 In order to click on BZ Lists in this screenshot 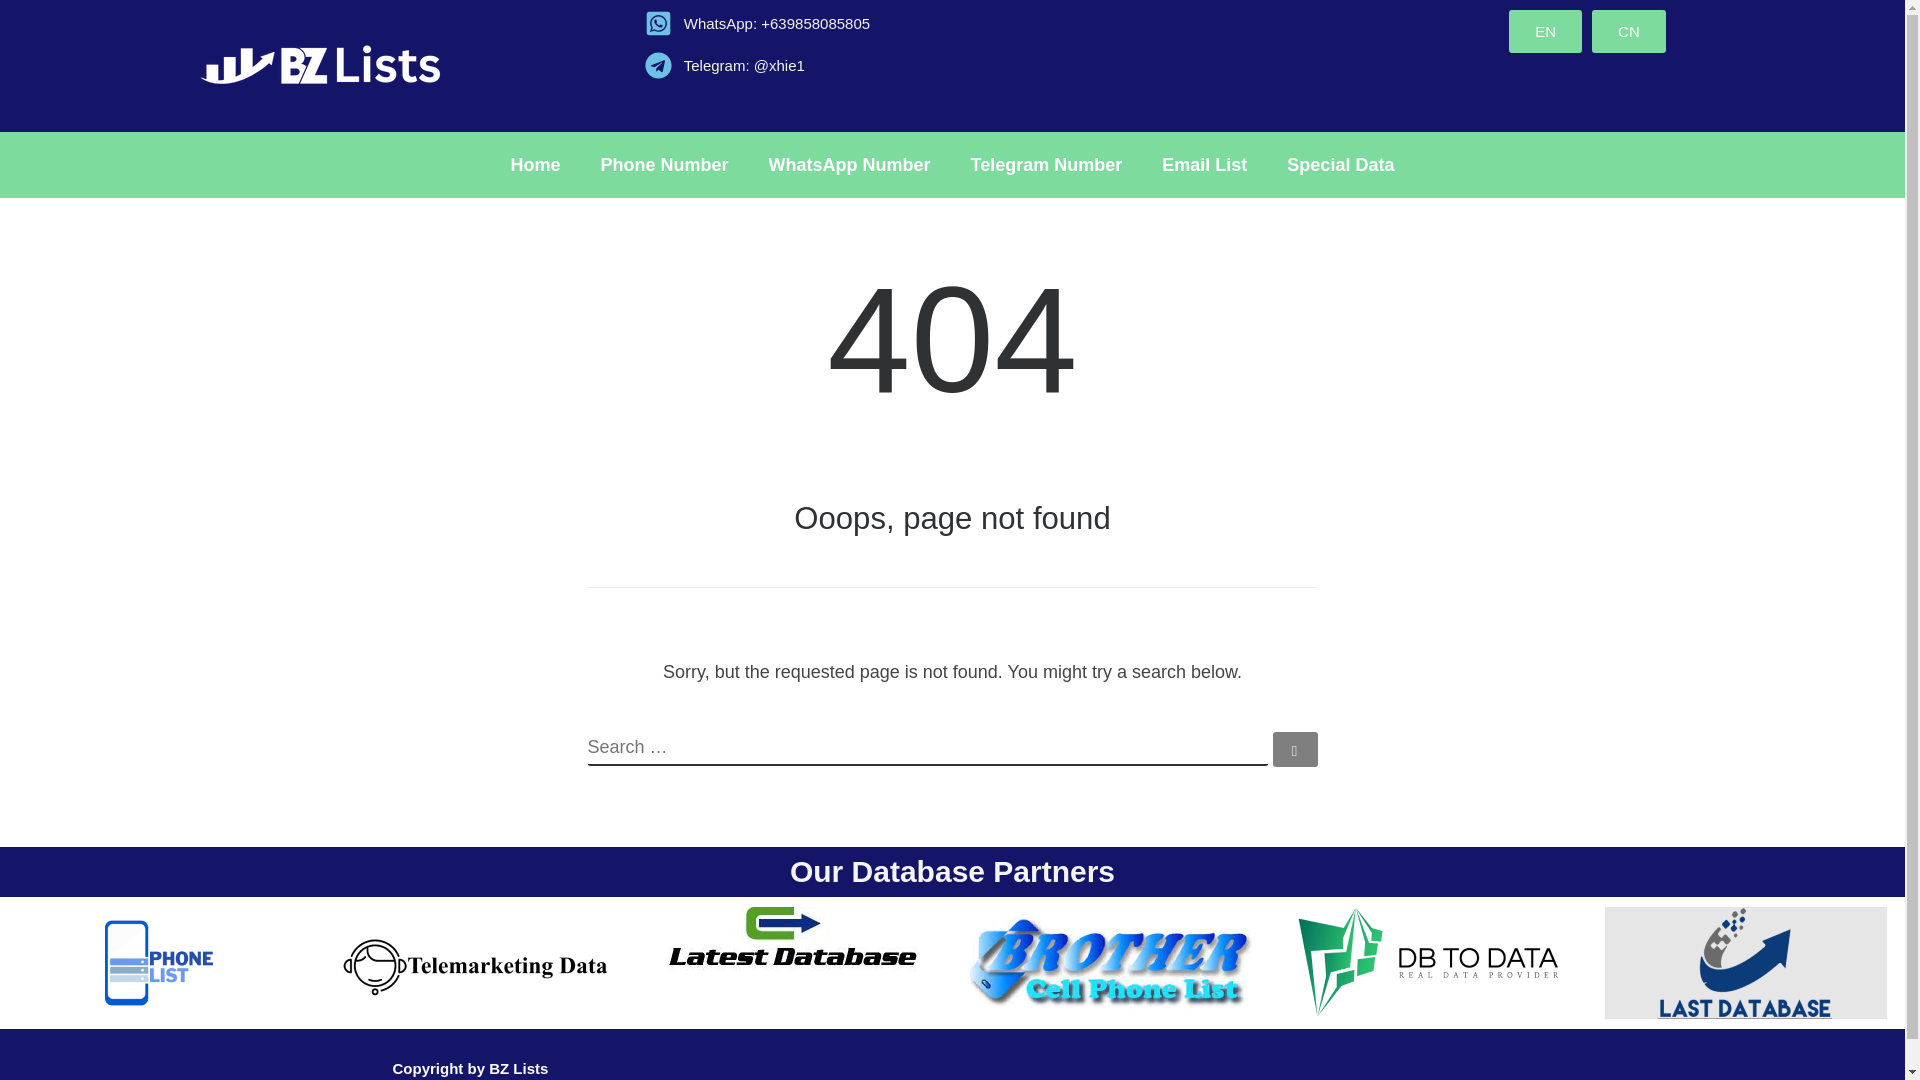, I will do `click(518, 1068)`.